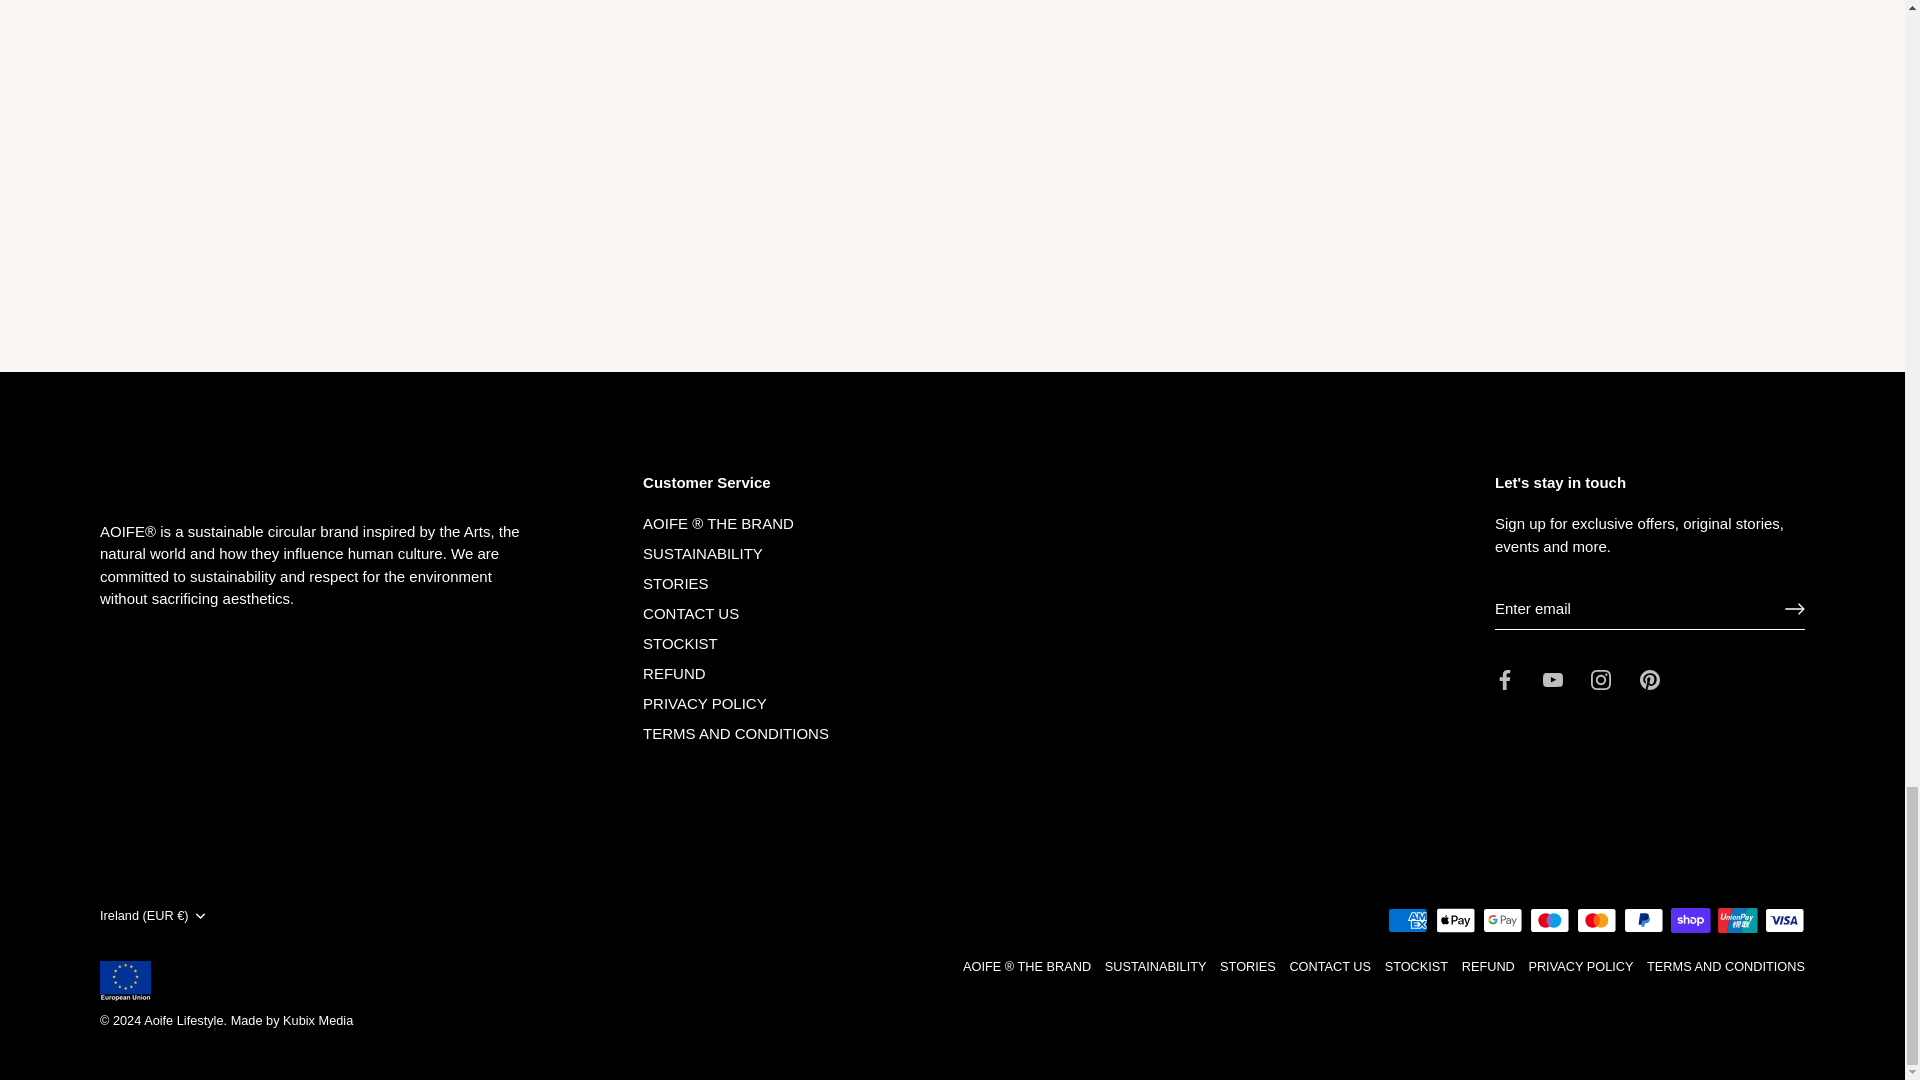 The width and height of the screenshot is (1920, 1080). What do you see at coordinates (1456, 920) in the screenshot?
I see `Apple Pay` at bounding box center [1456, 920].